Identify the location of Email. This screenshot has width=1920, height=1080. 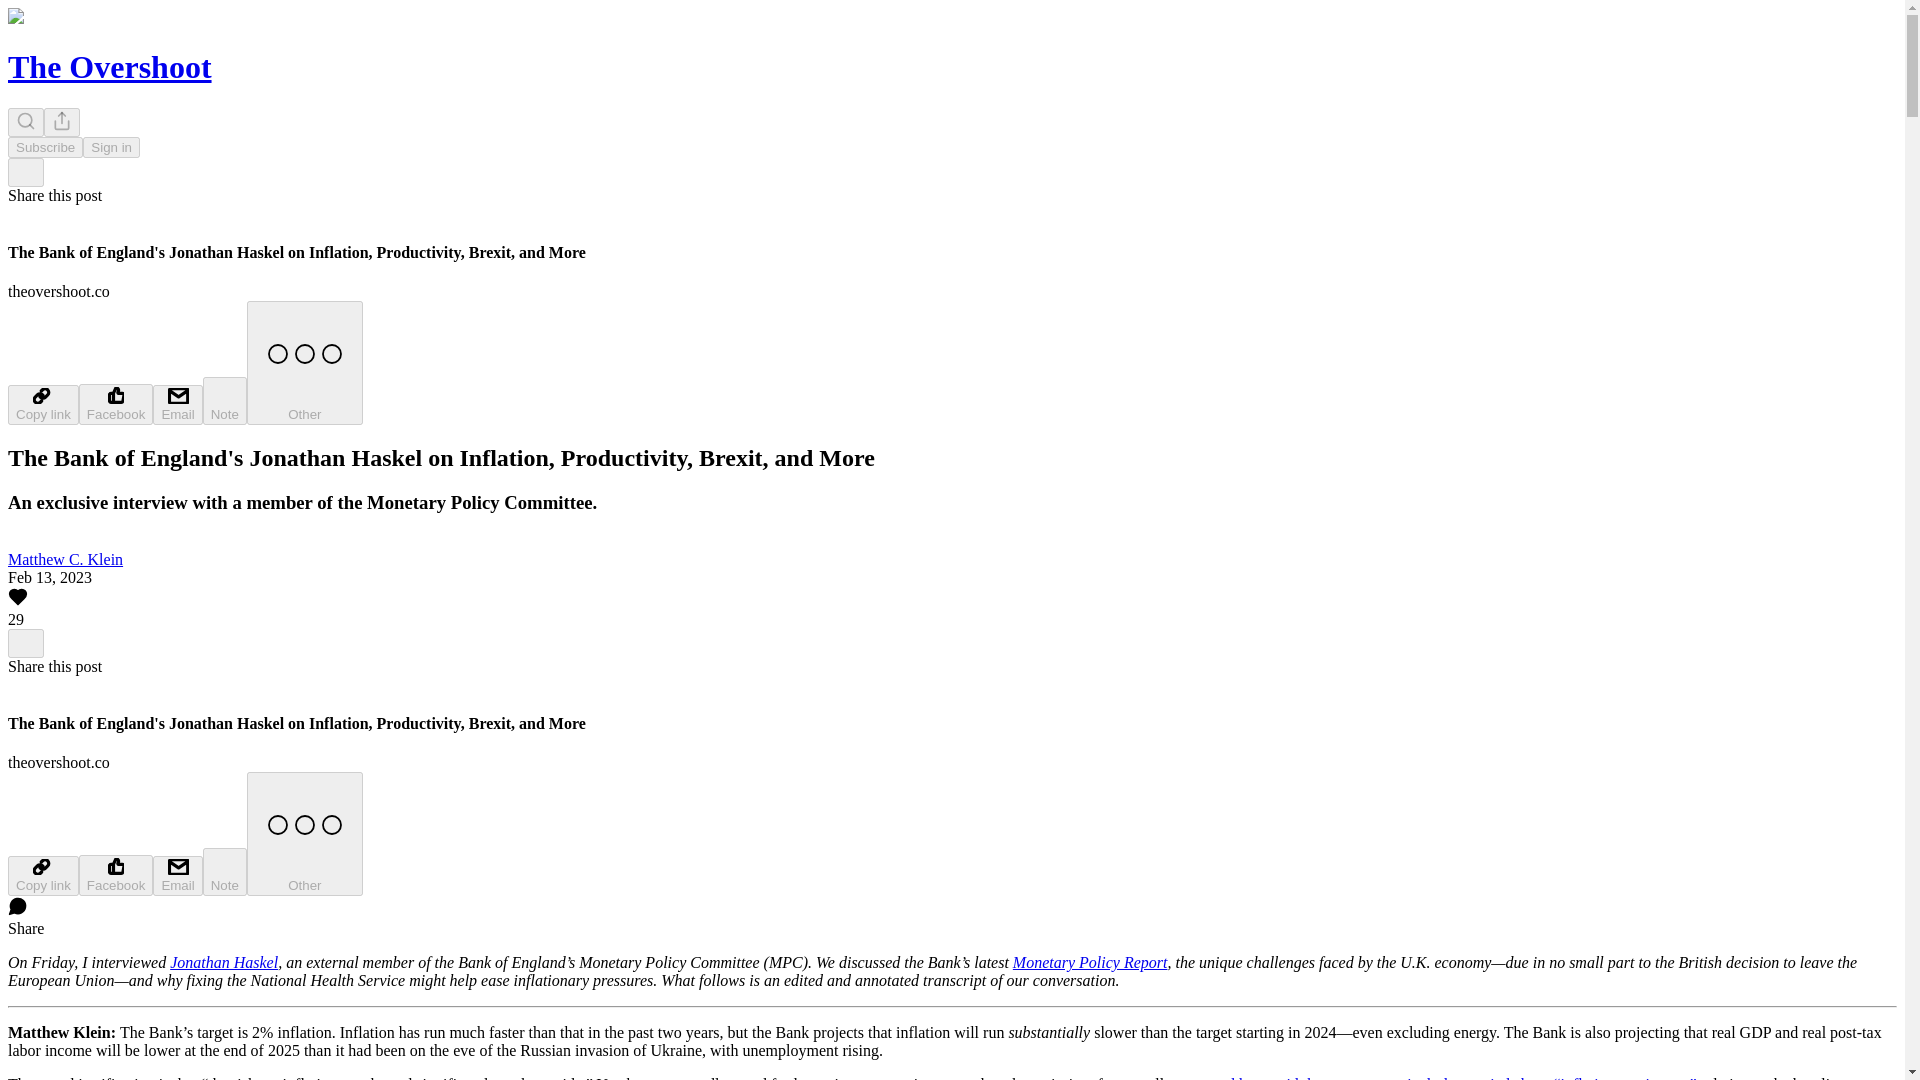
(177, 876).